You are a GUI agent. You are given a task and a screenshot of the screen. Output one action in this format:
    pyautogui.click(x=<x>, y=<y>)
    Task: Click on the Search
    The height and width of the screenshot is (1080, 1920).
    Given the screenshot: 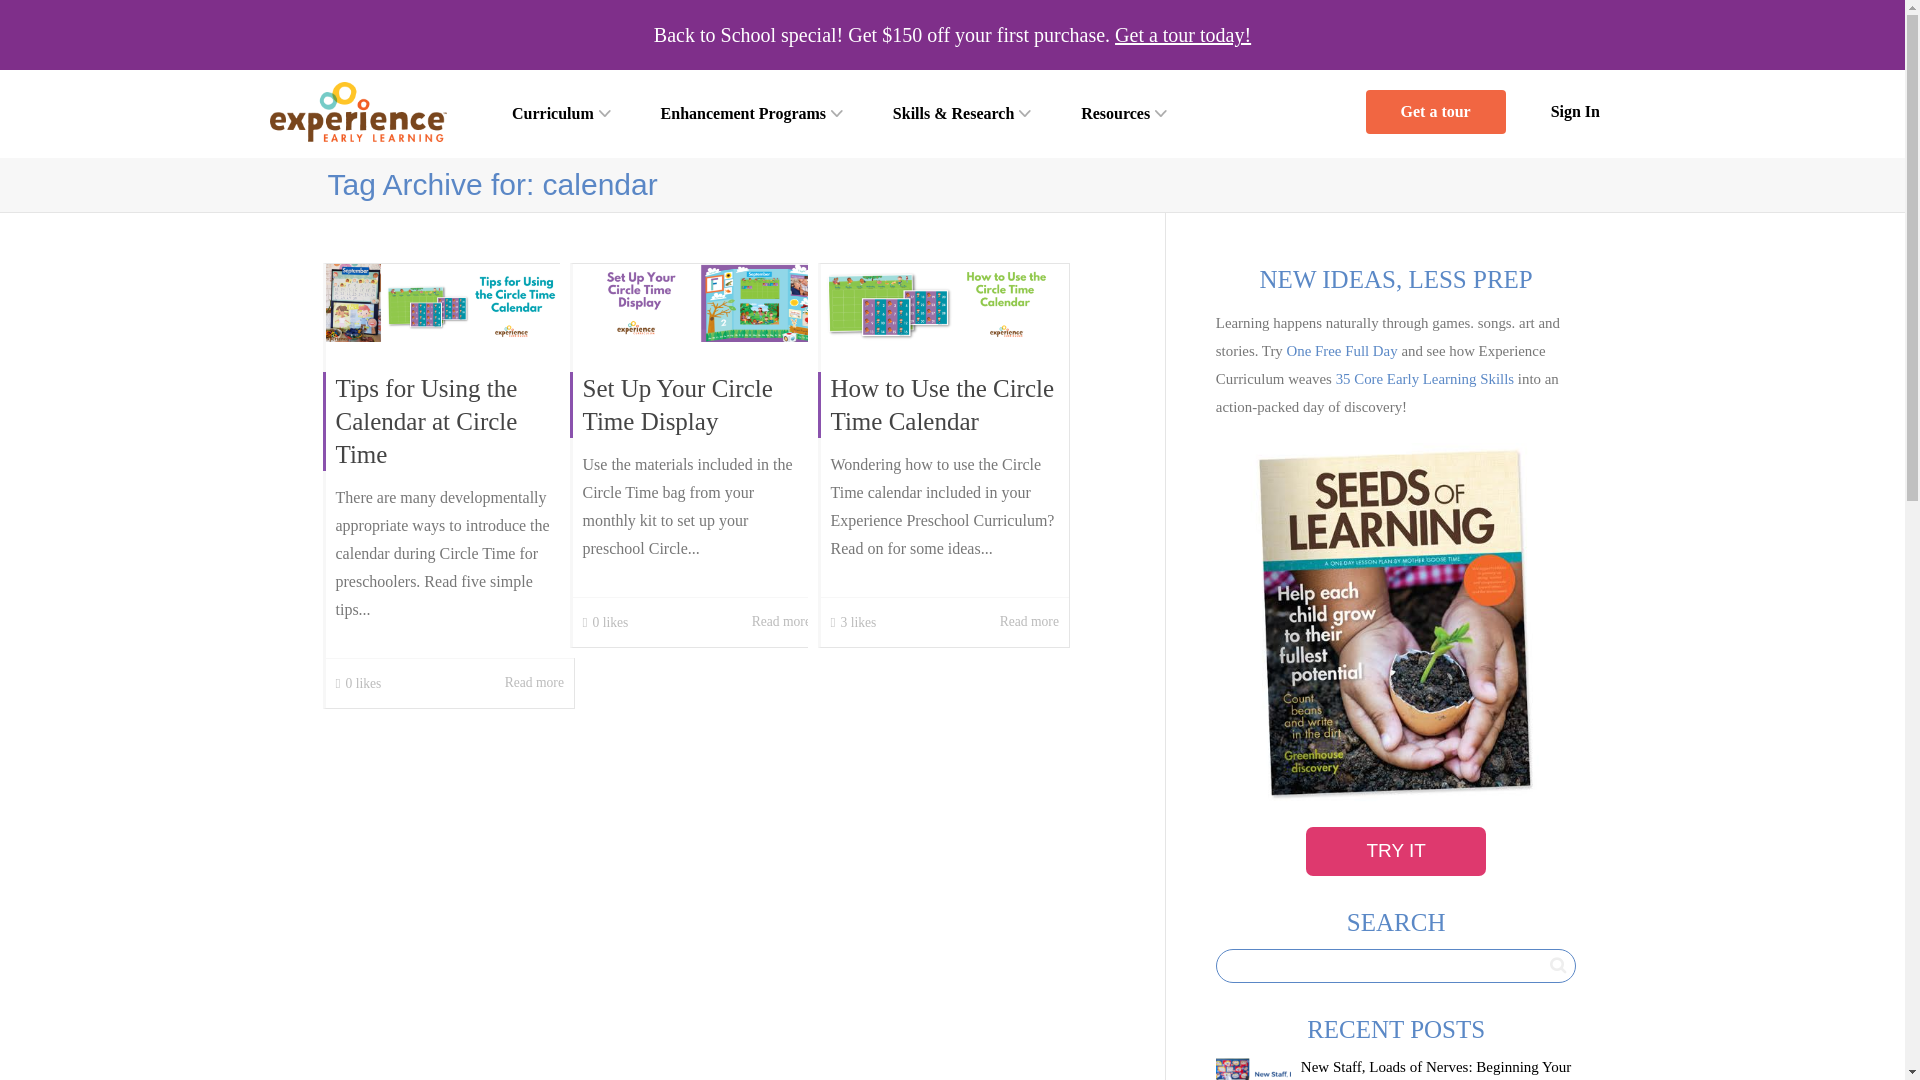 What is the action you would take?
    pyautogui.click(x=1558, y=964)
    